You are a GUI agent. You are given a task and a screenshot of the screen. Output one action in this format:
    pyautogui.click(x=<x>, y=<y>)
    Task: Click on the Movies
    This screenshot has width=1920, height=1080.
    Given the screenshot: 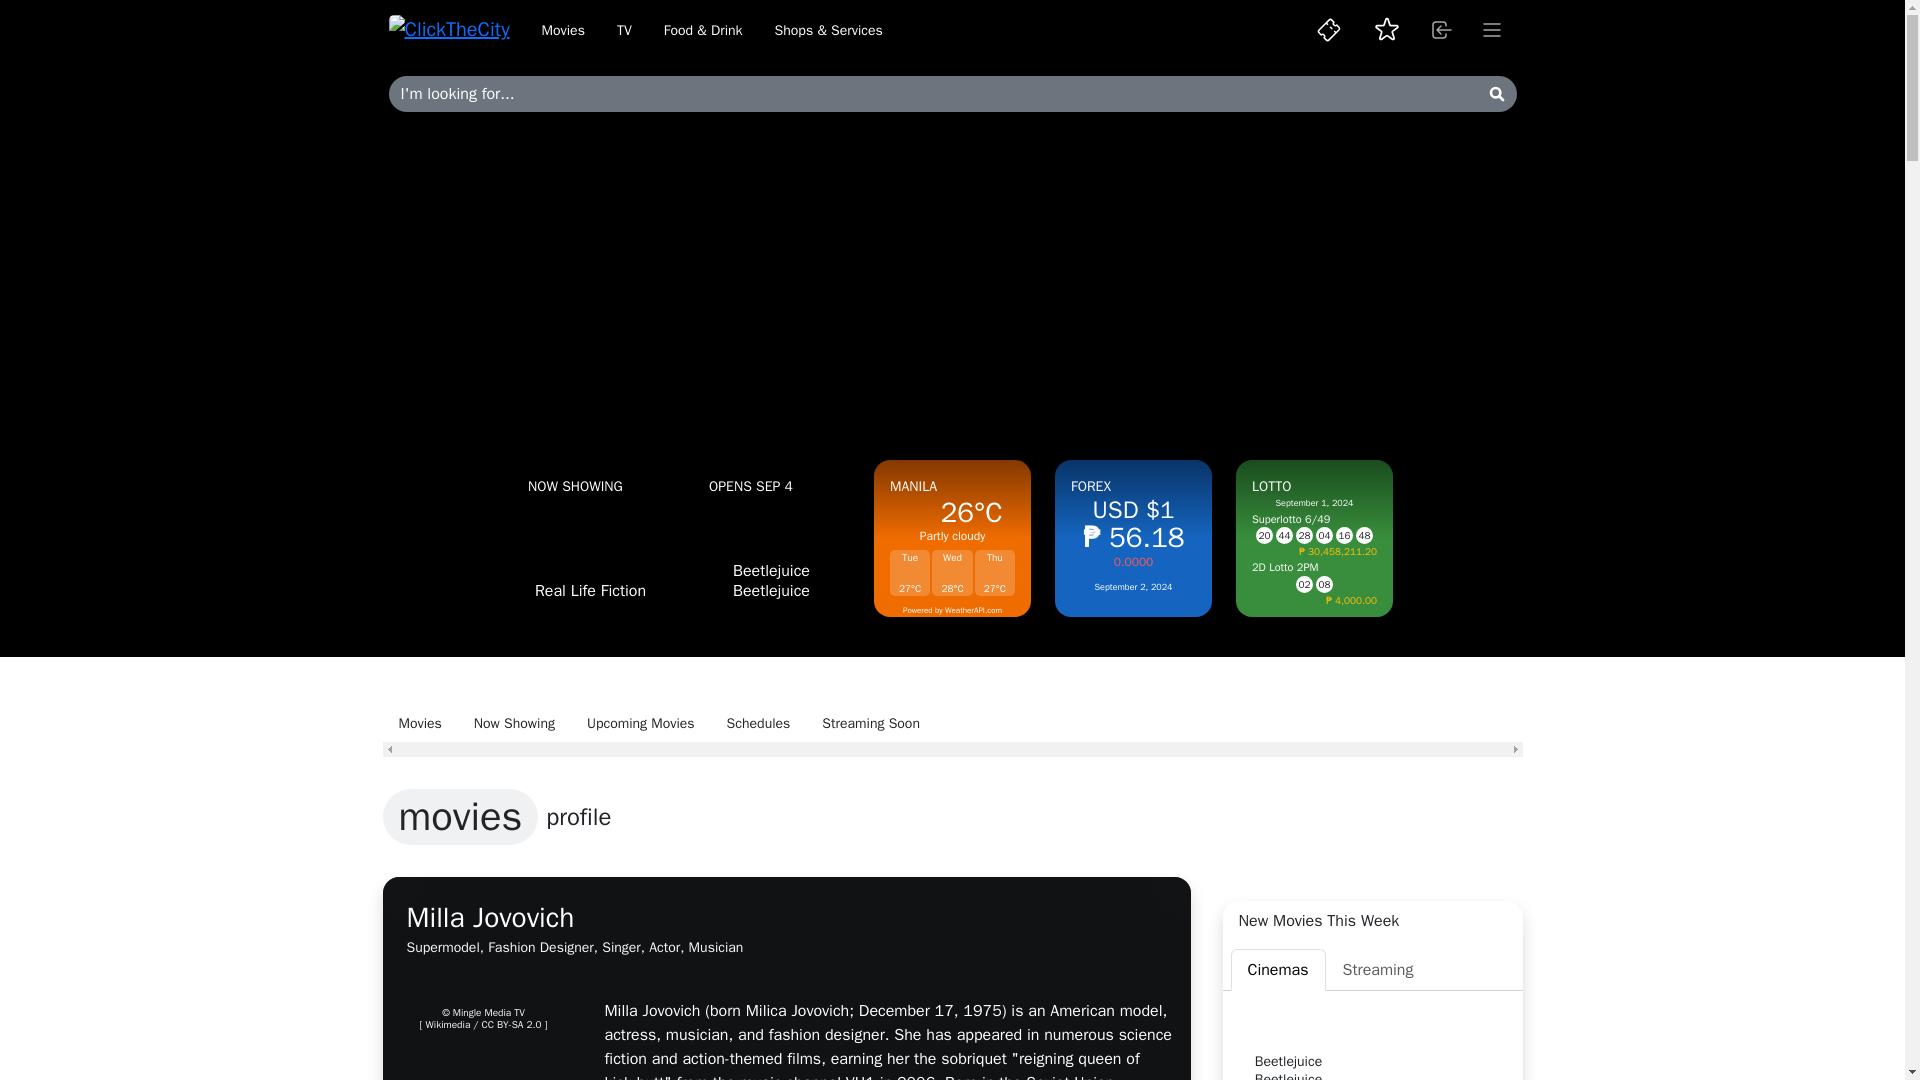 What is the action you would take?
    pyautogui.click(x=563, y=30)
    